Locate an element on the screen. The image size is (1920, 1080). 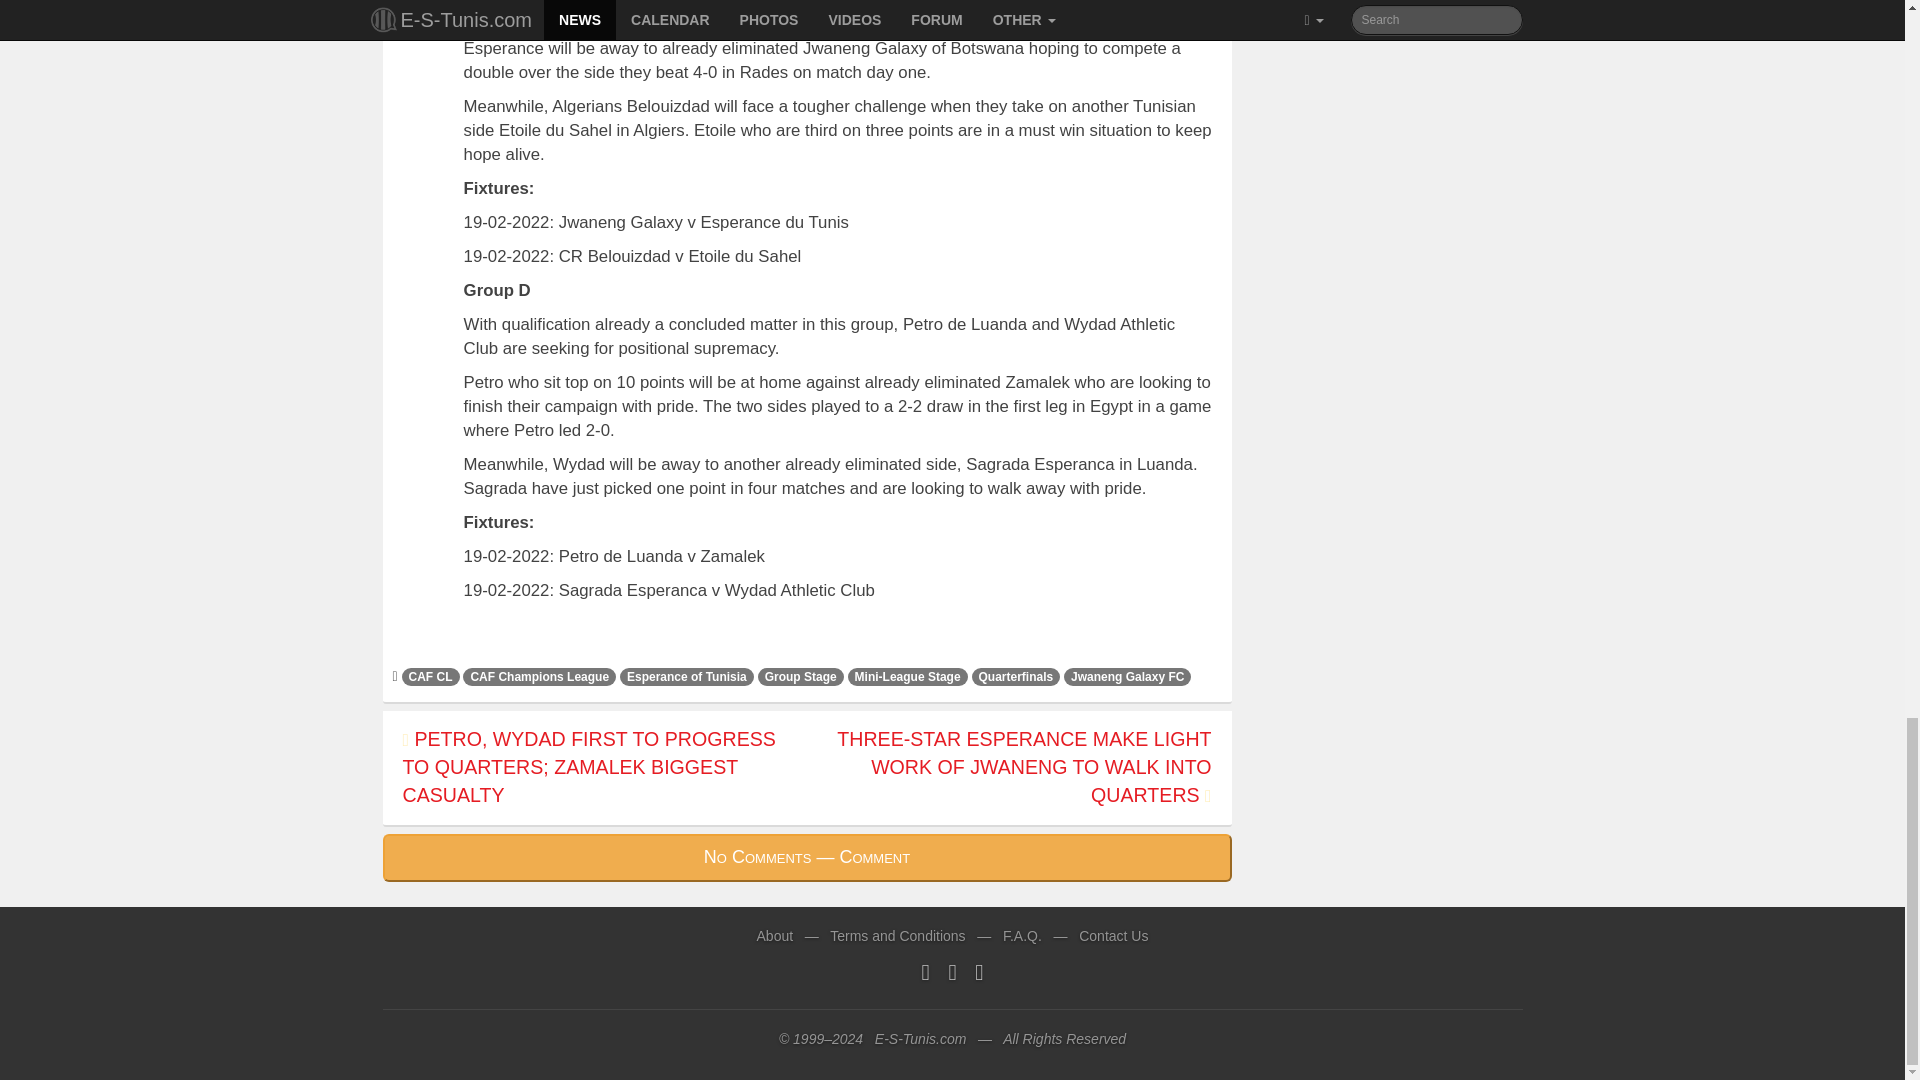
Quarterfinals is located at coordinates (1016, 676).